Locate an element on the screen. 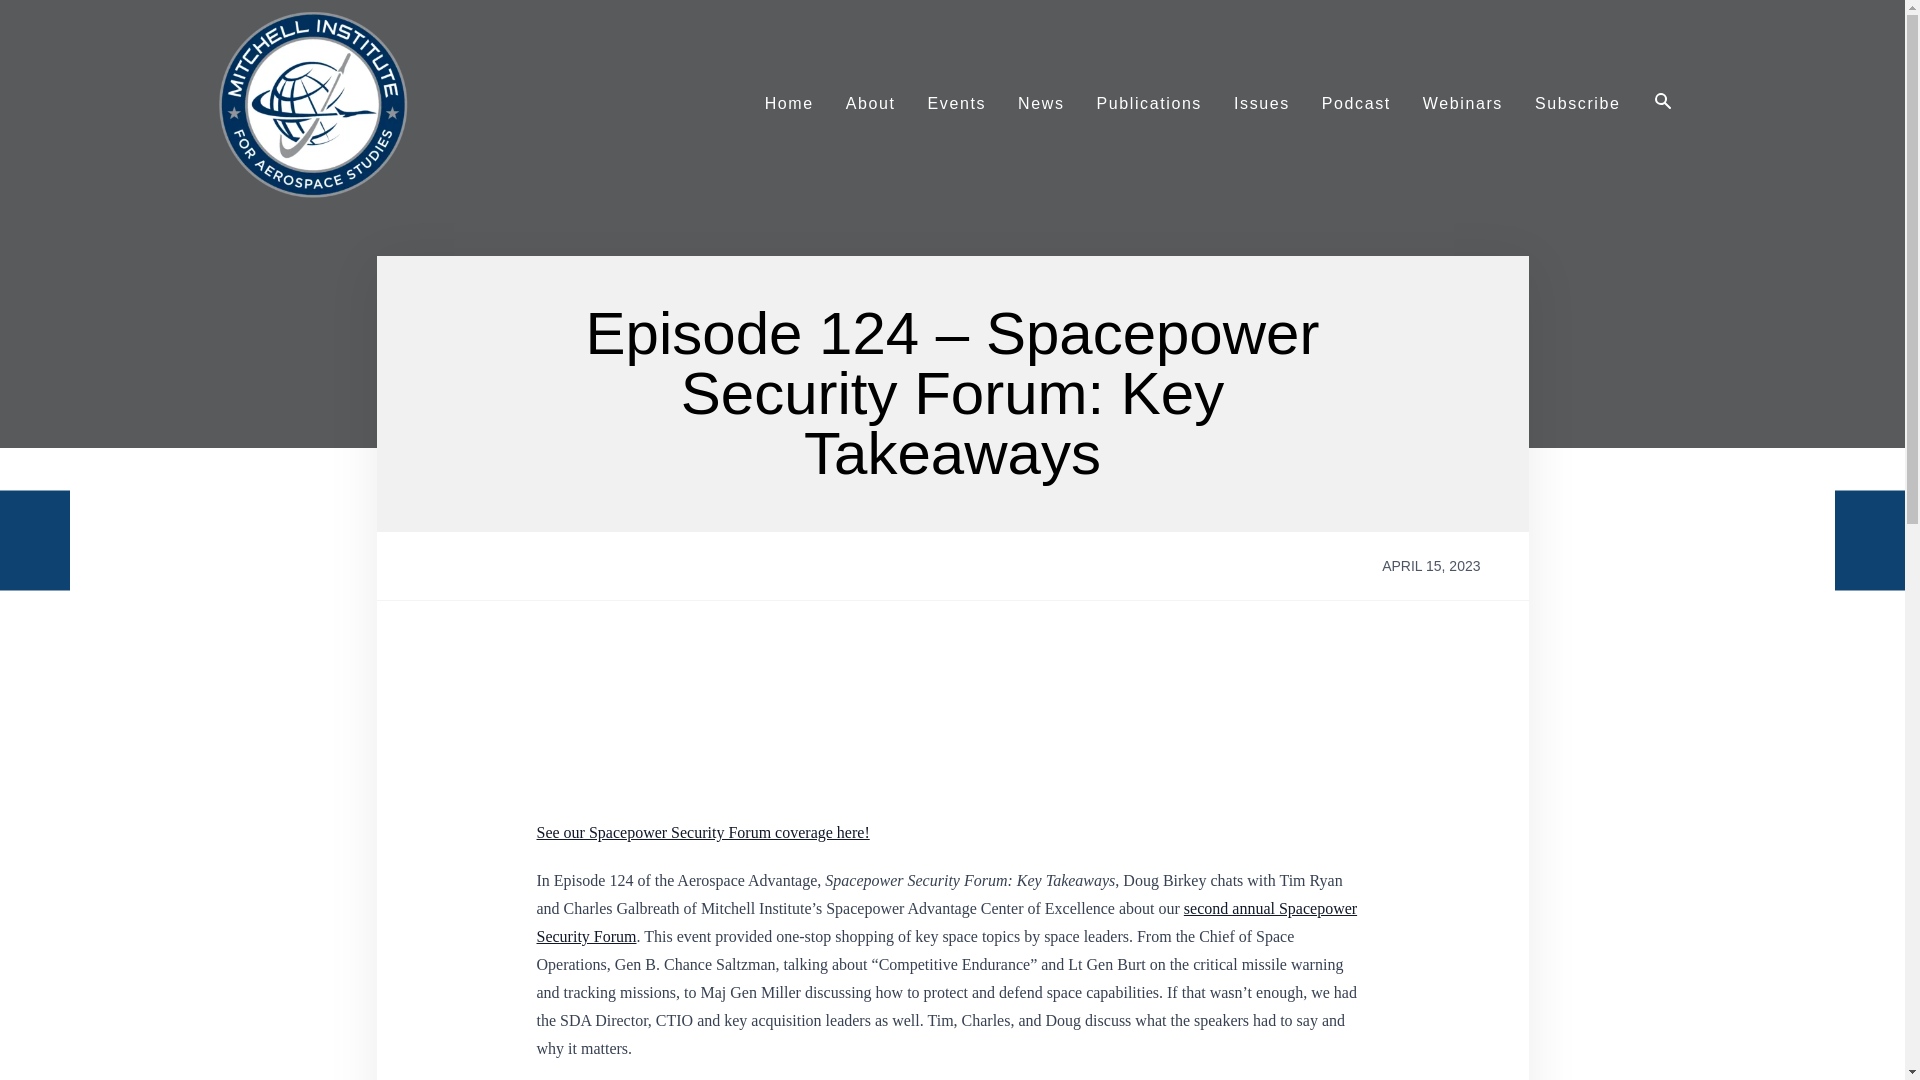 This screenshot has height=1080, width=1920. Publications is located at coordinates (1148, 103).